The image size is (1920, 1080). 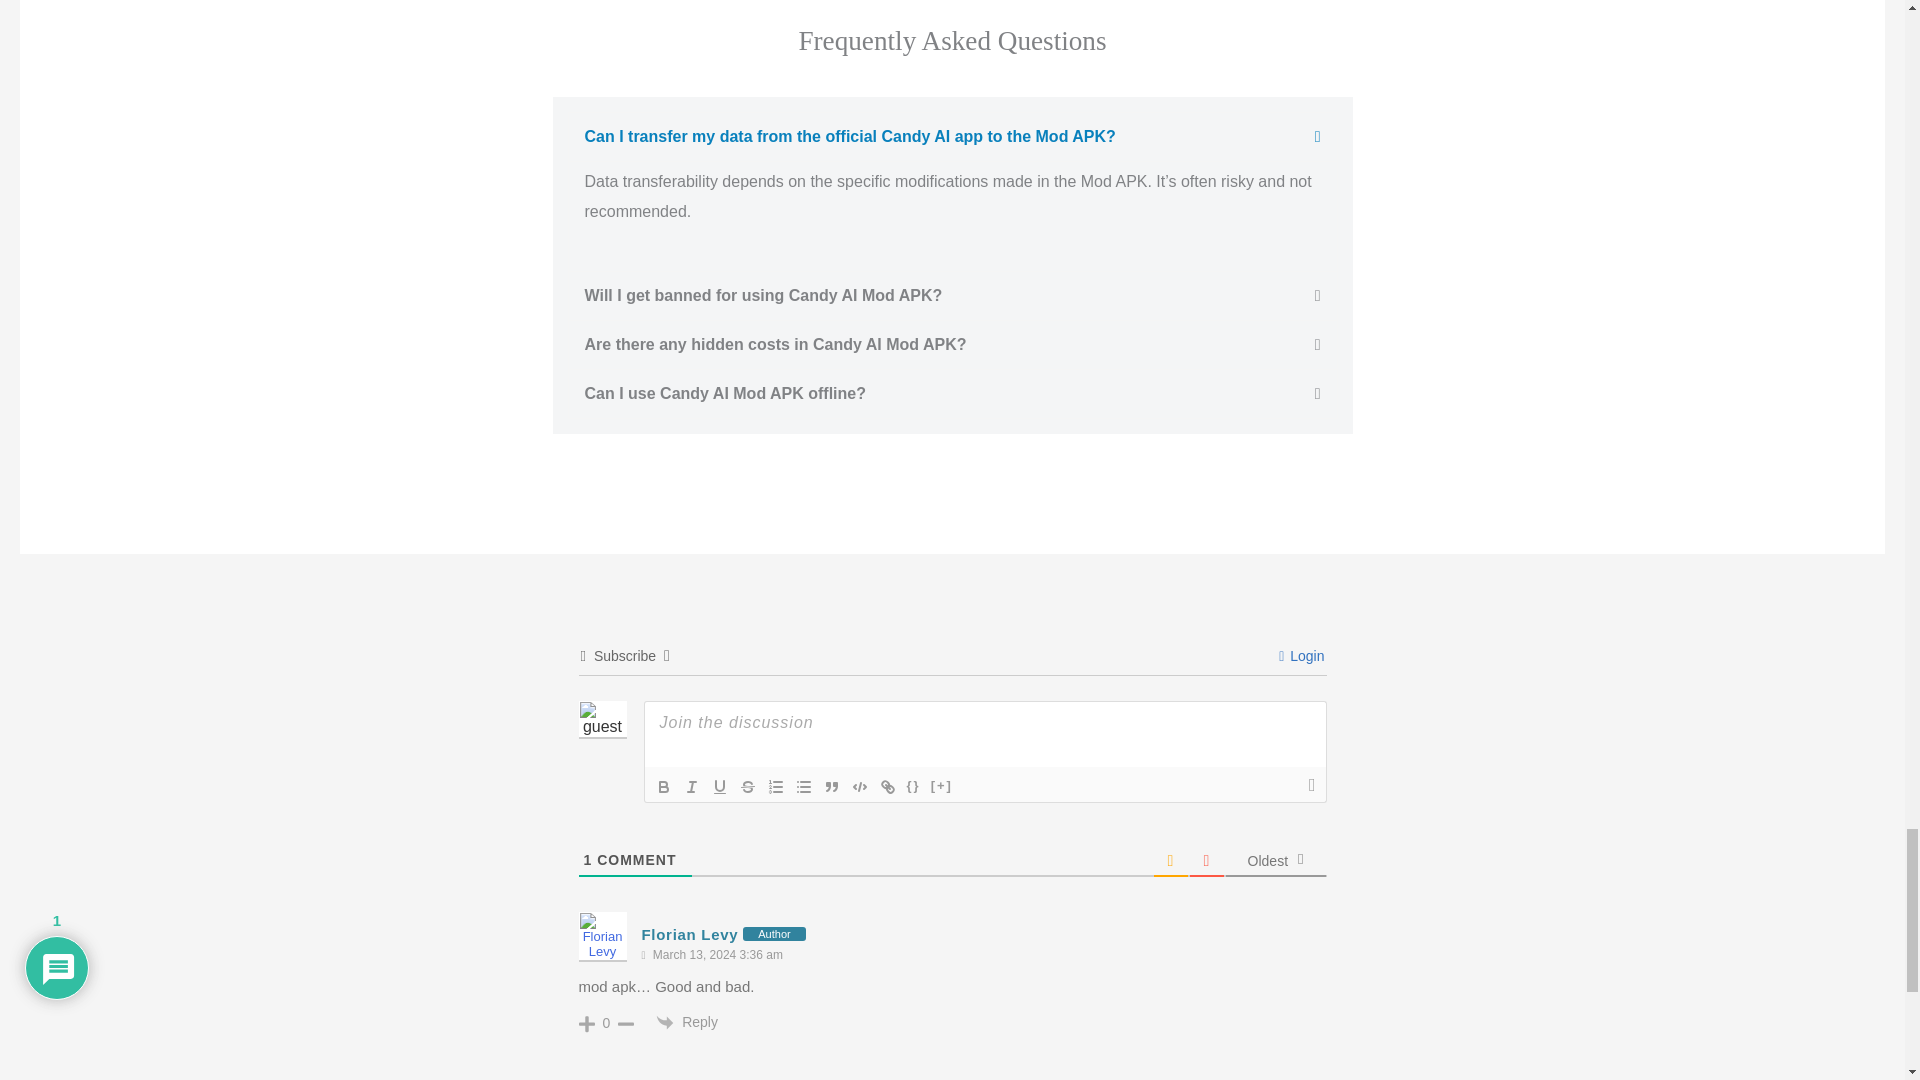 I want to click on Italic, so click(x=692, y=787).